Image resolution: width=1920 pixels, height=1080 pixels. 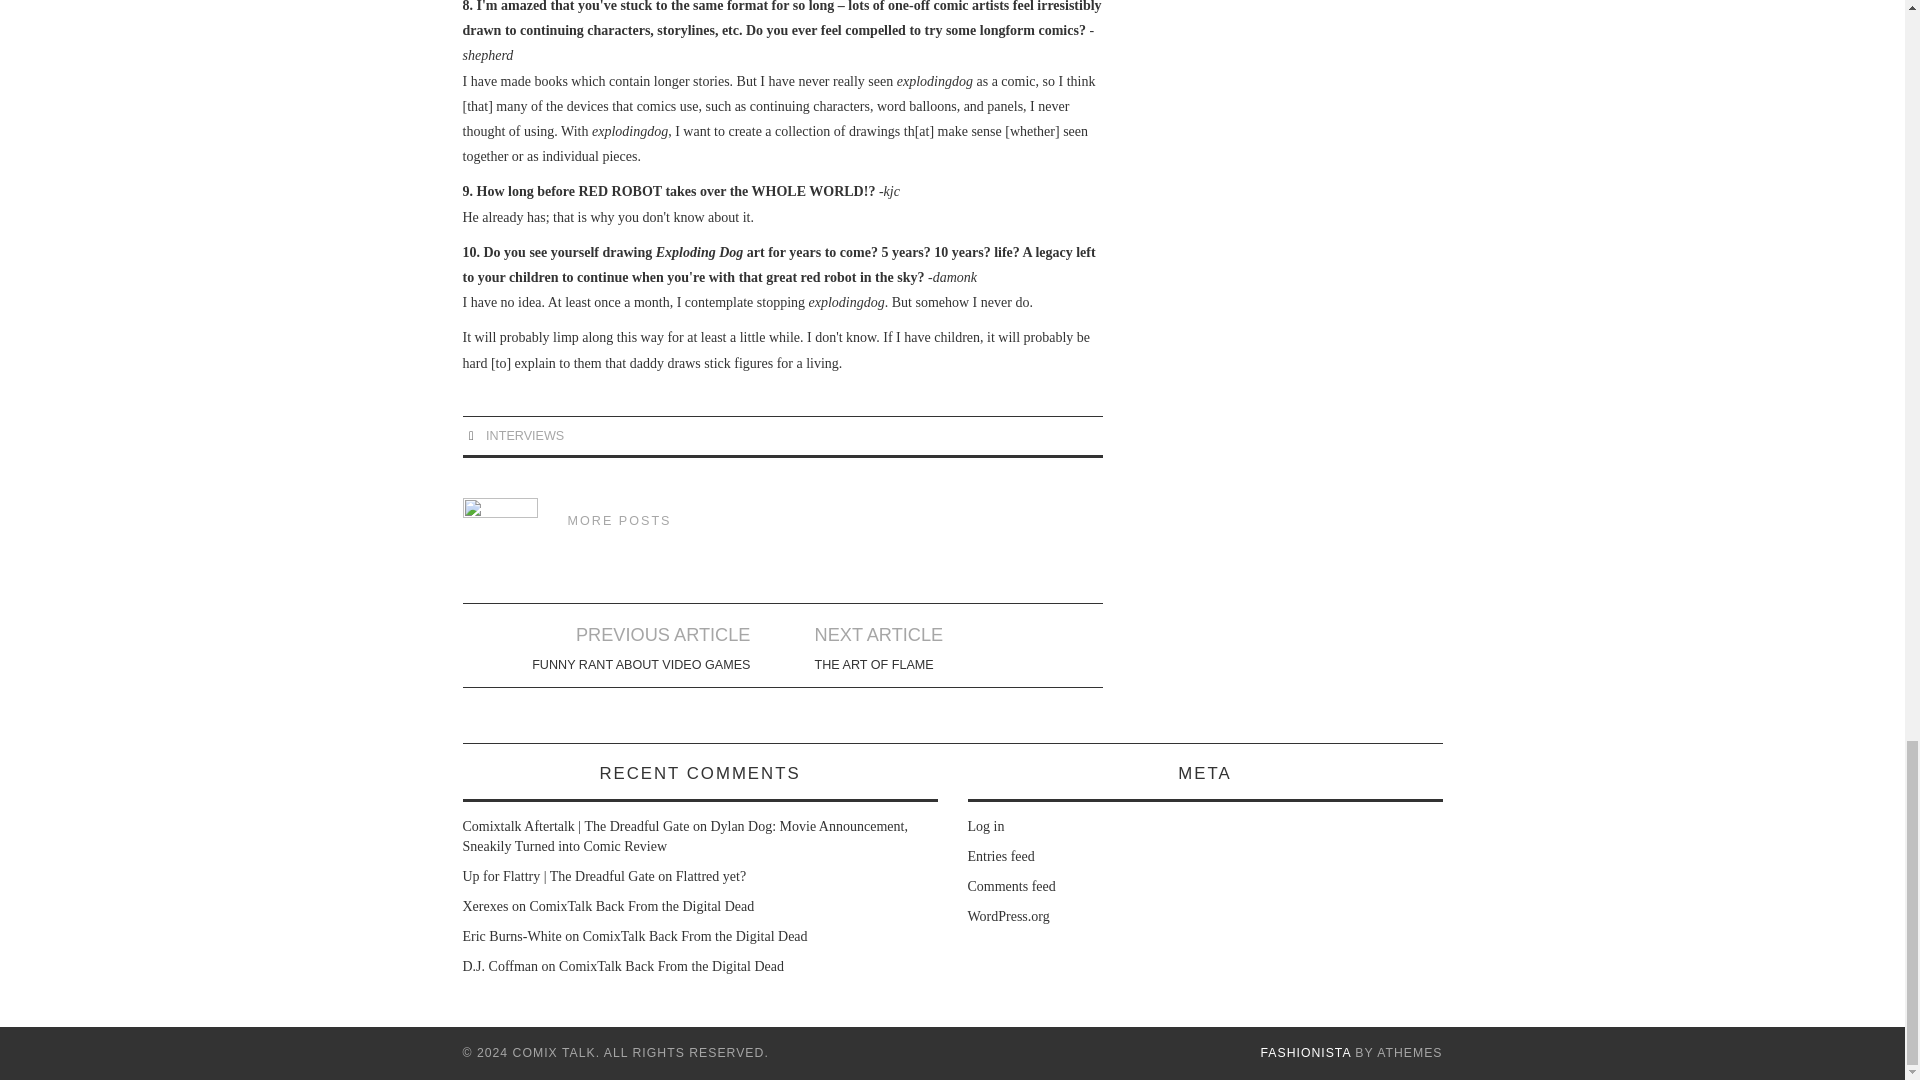 What do you see at coordinates (524, 435) in the screenshot?
I see `INTERVIEWS` at bounding box center [524, 435].